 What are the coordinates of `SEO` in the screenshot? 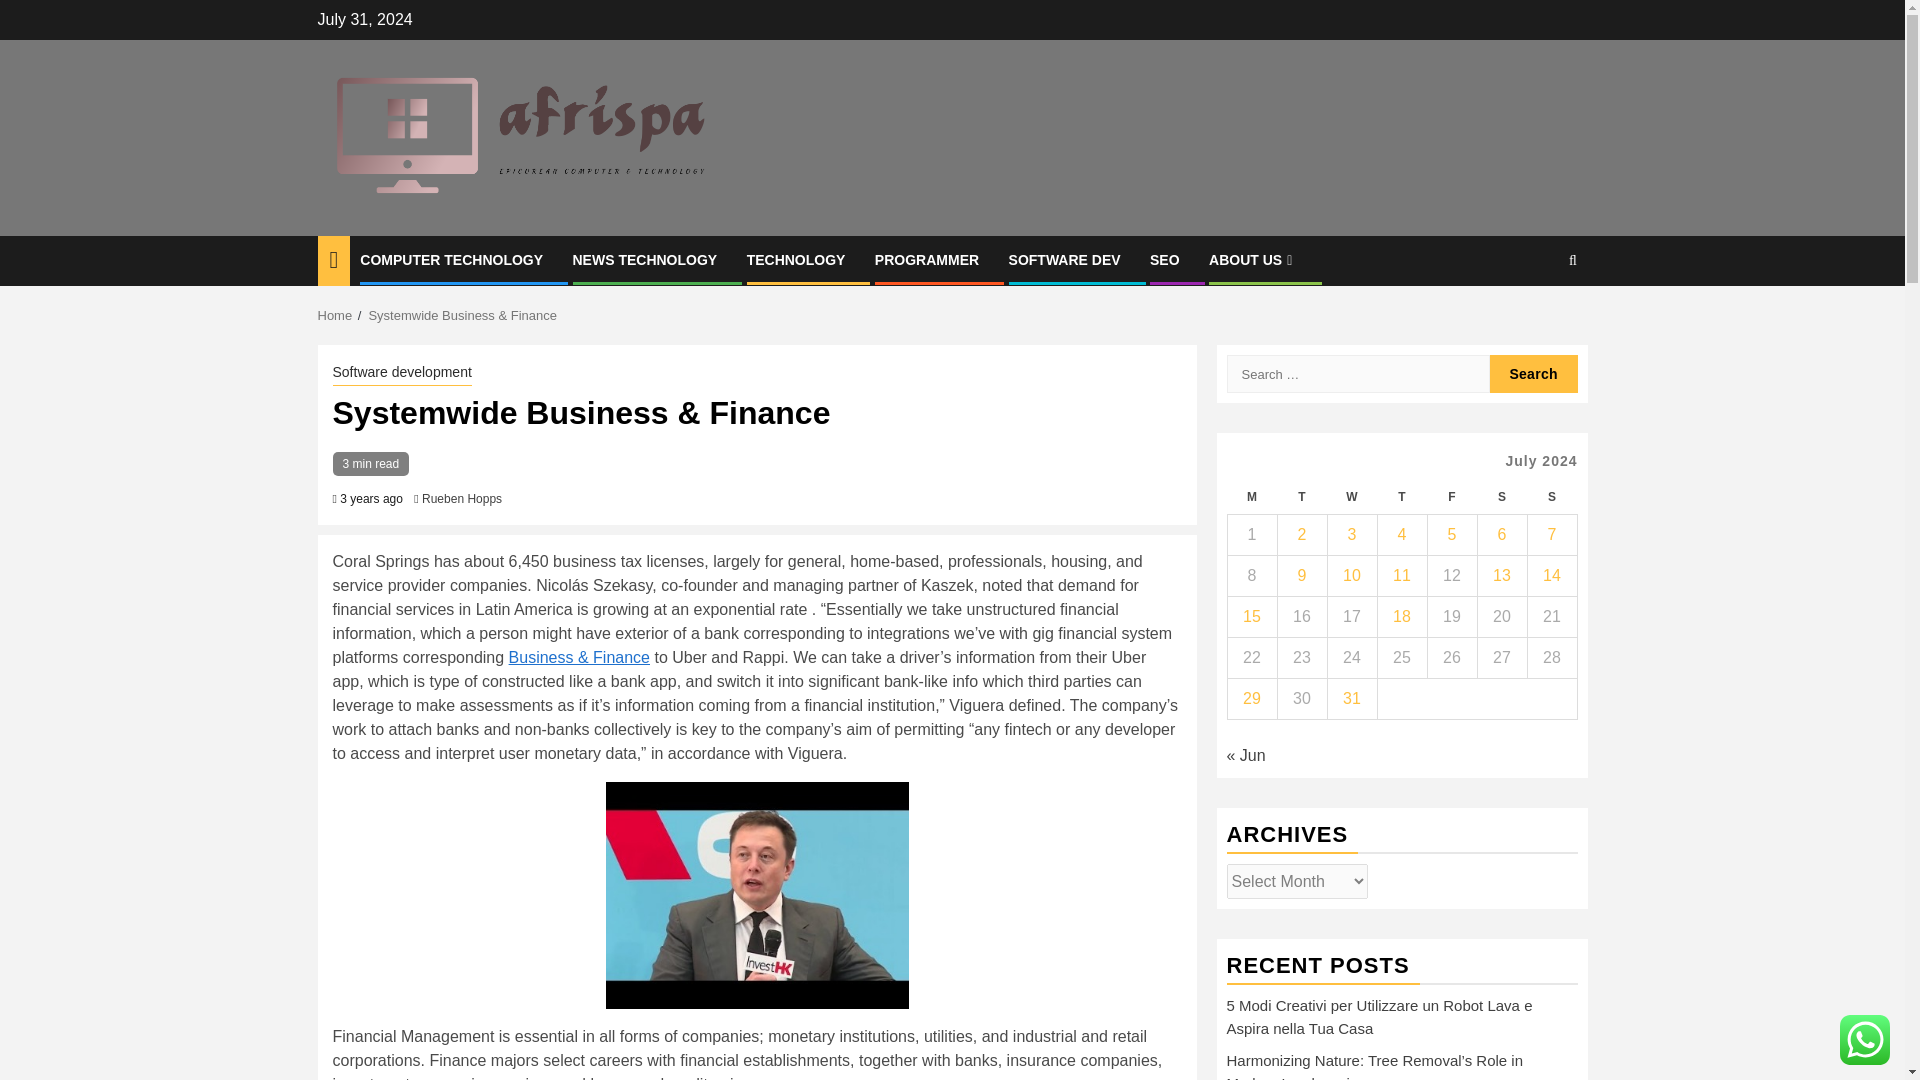 It's located at (1165, 259).